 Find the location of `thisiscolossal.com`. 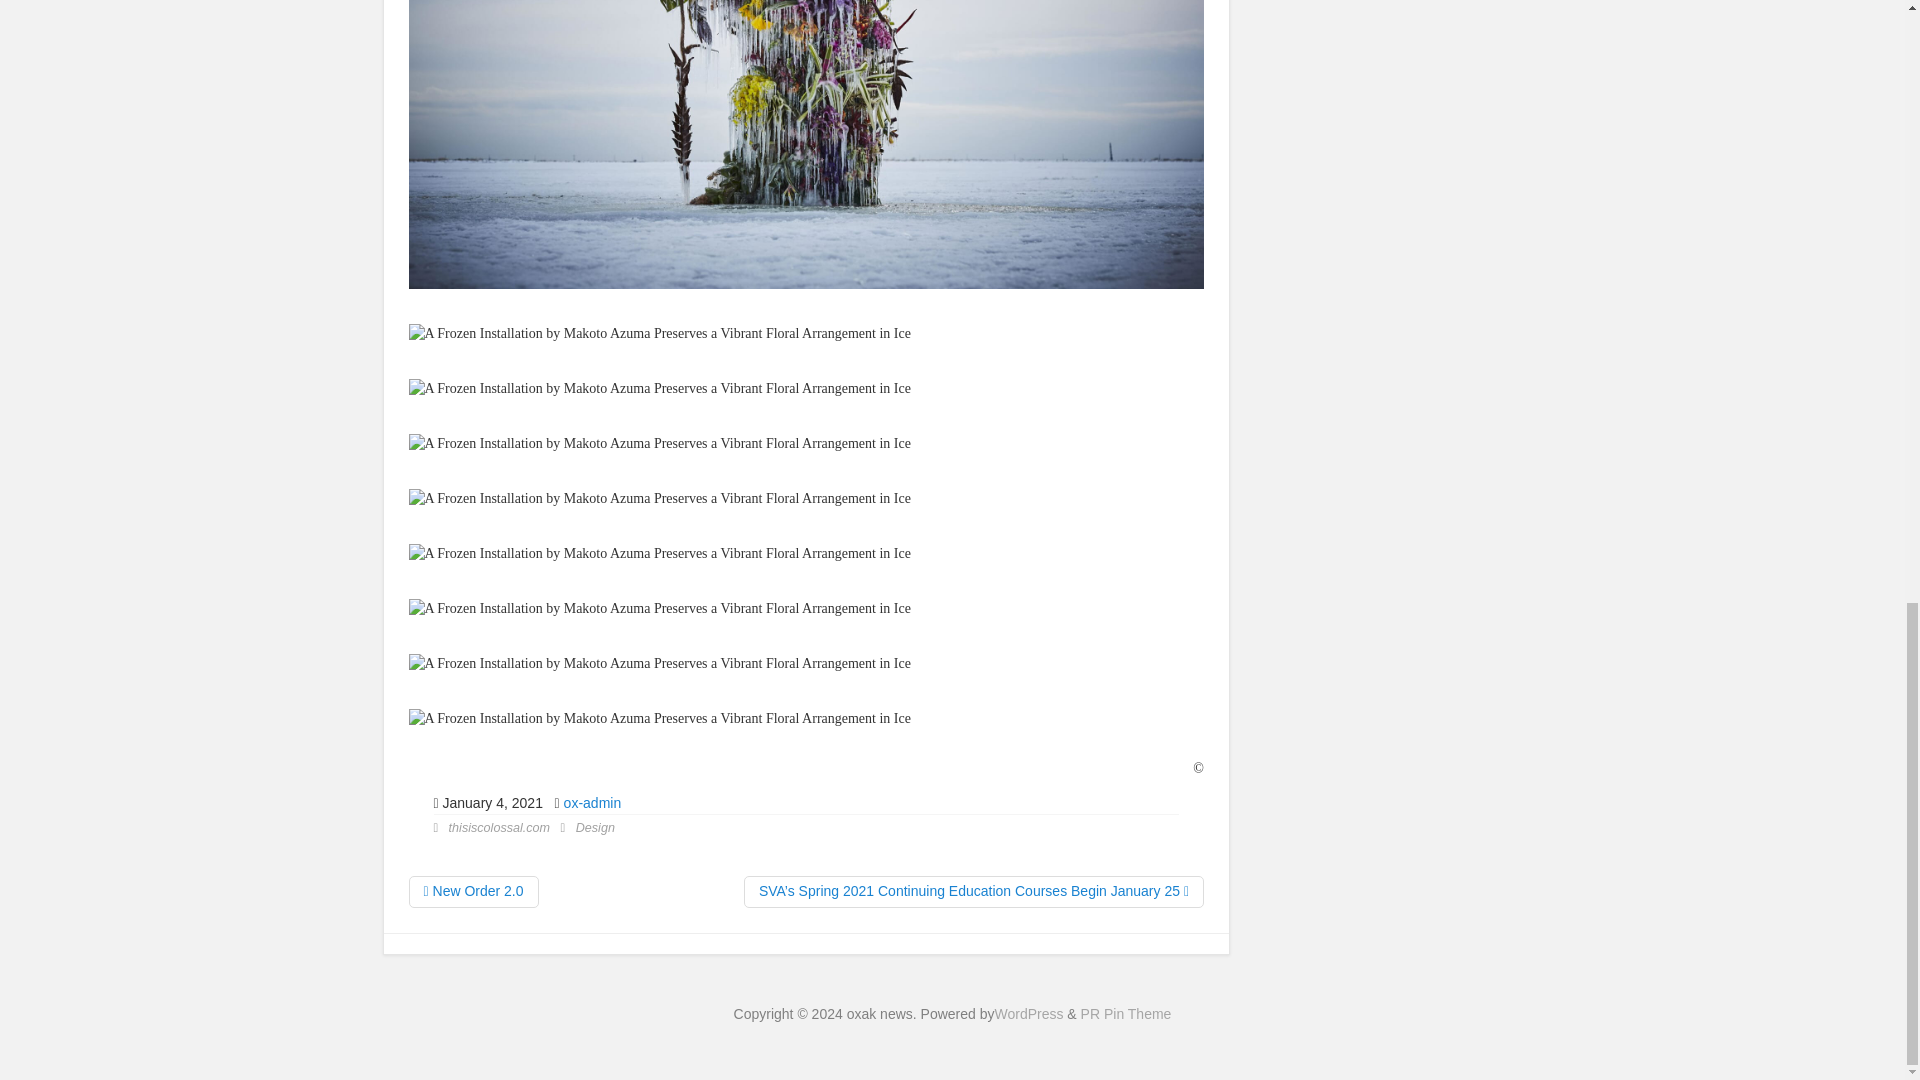

thisiscolossal.com is located at coordinates (499, 827).